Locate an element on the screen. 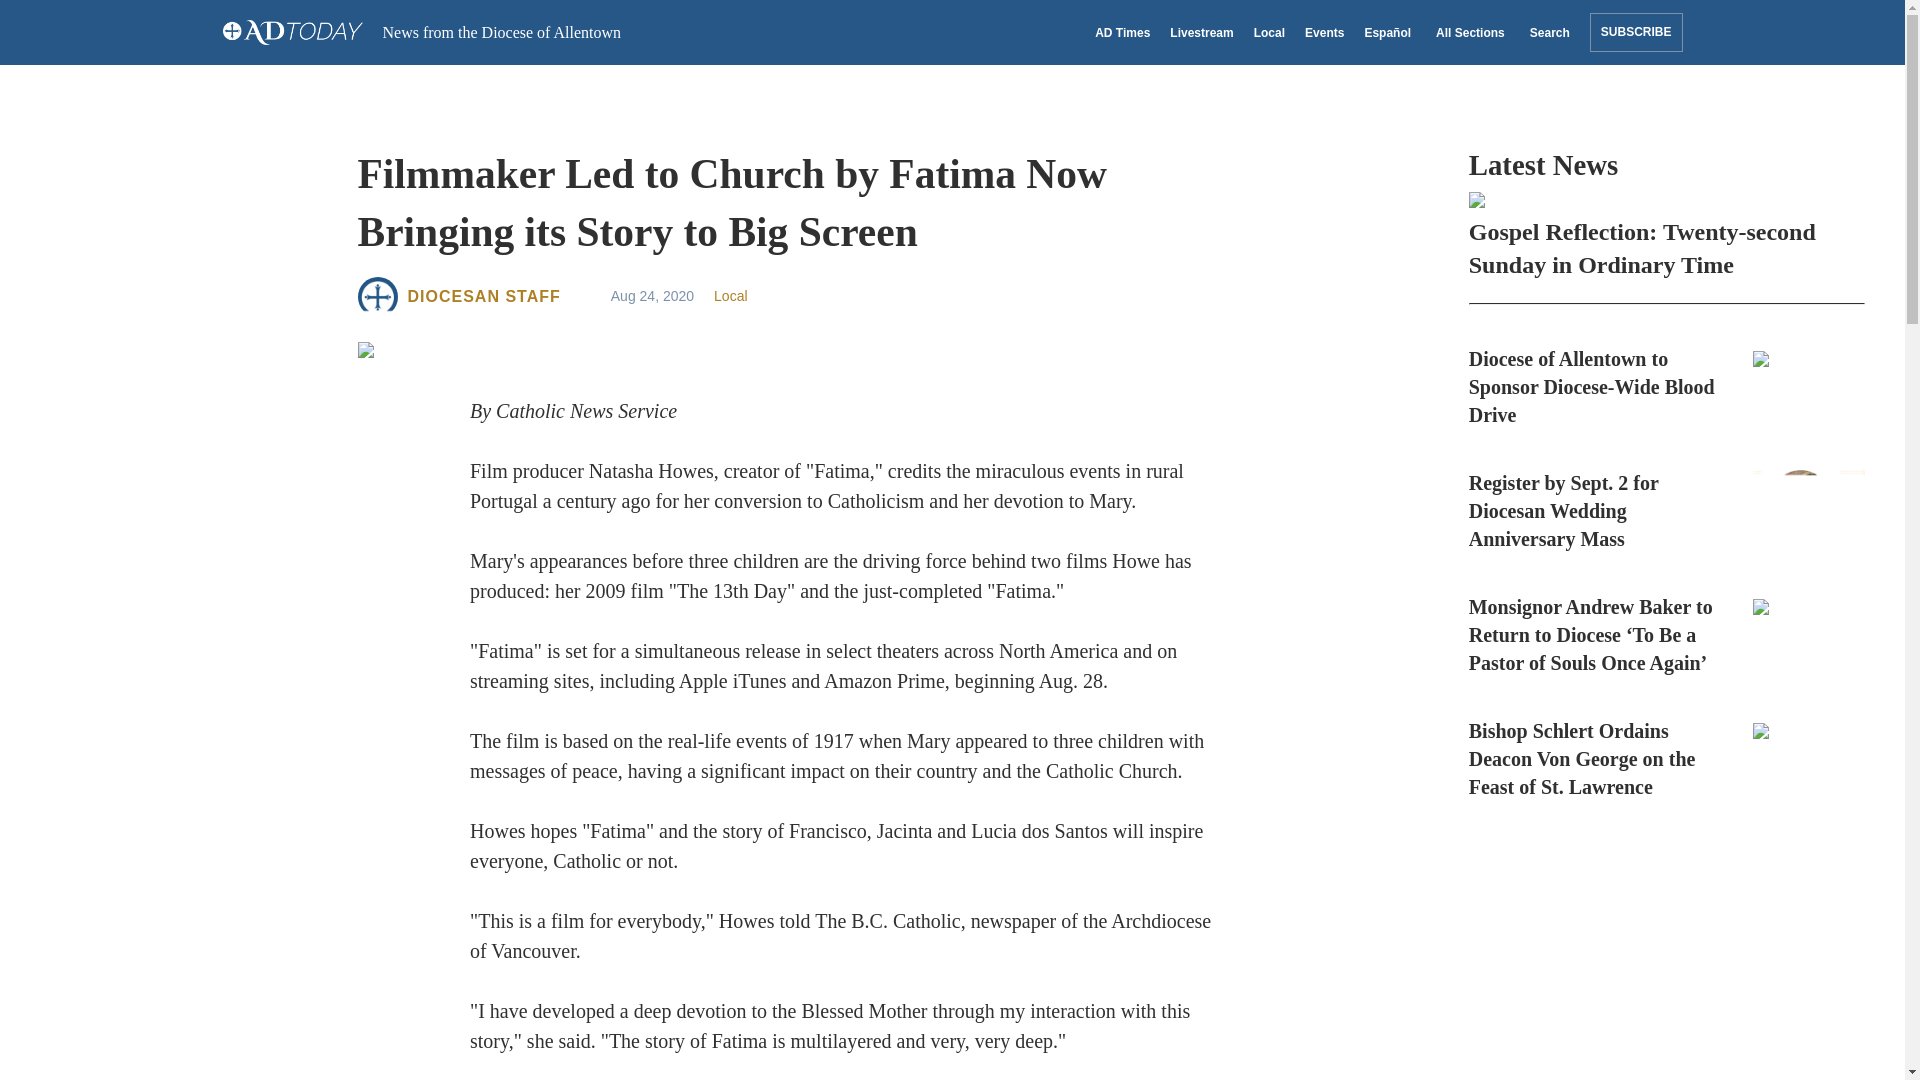  Search is located at coordinates (1547, 32).